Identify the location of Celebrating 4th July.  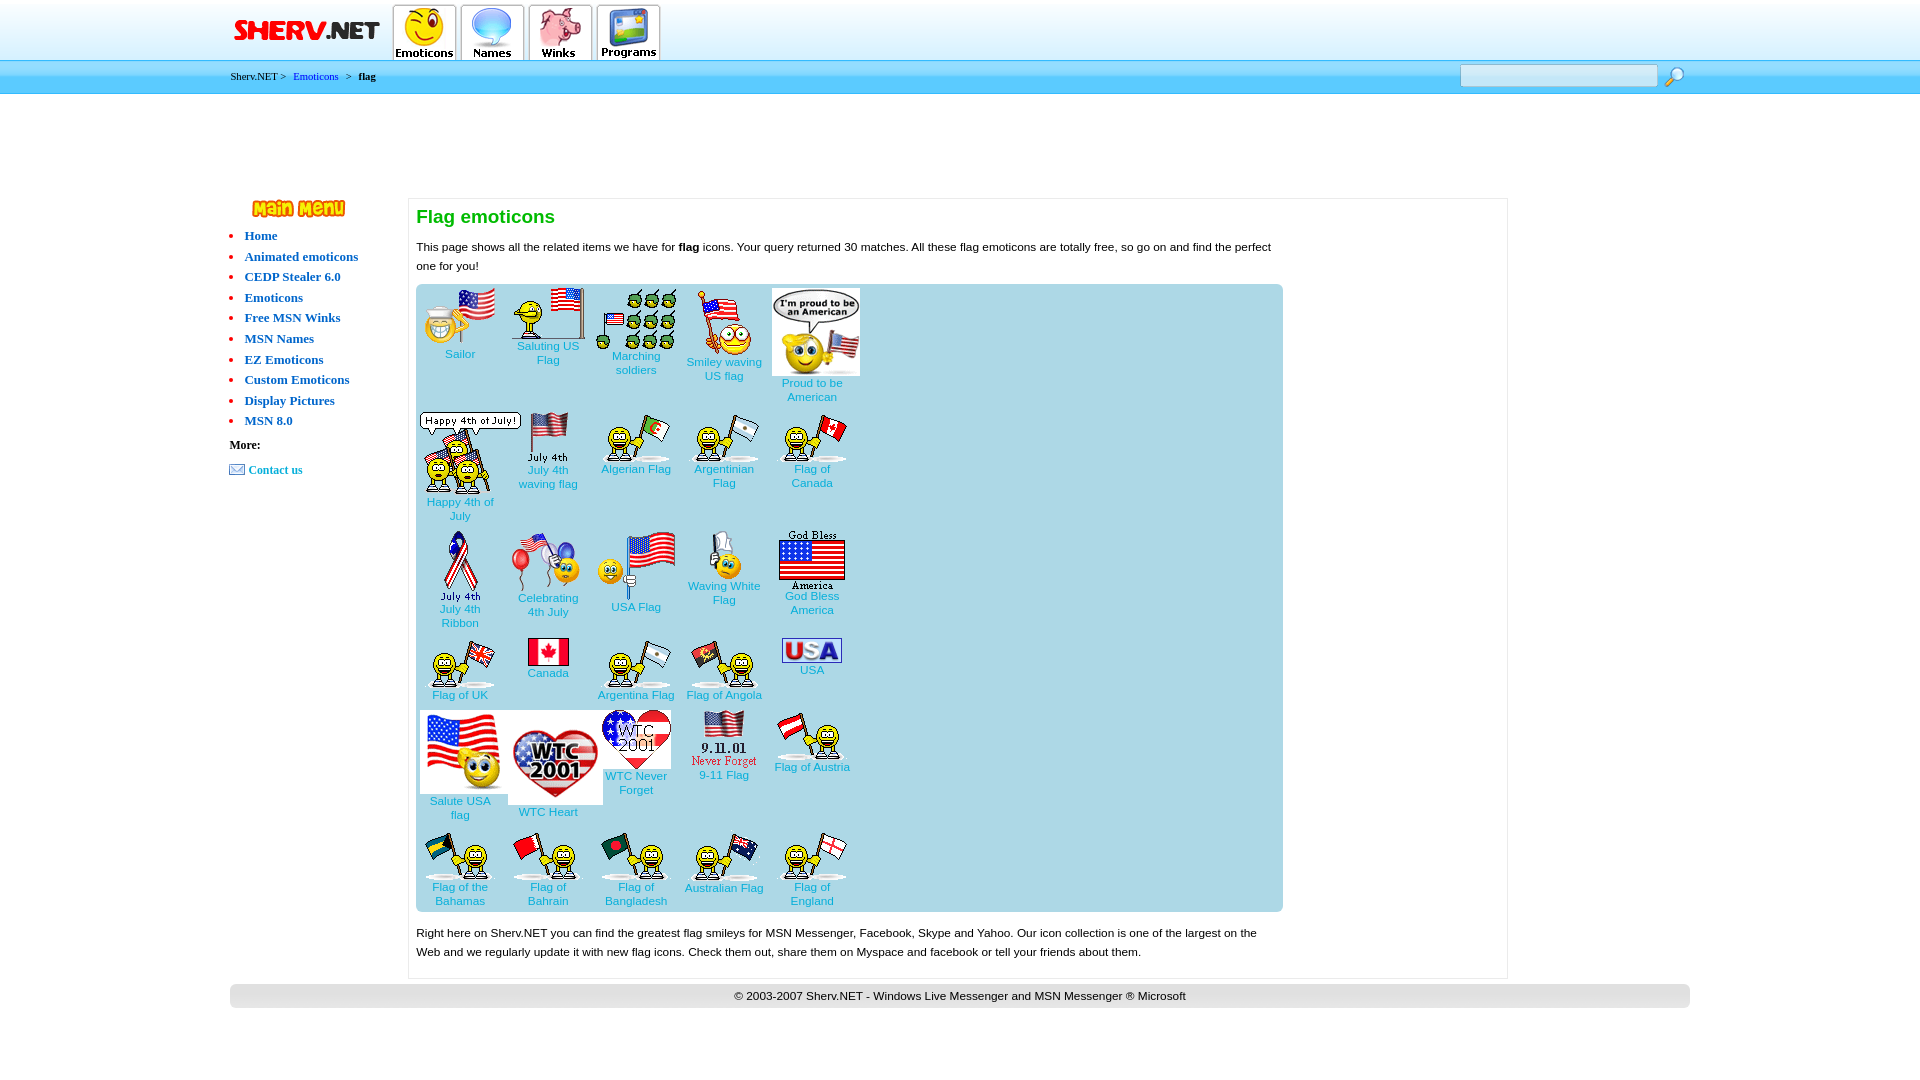
(548, 574).